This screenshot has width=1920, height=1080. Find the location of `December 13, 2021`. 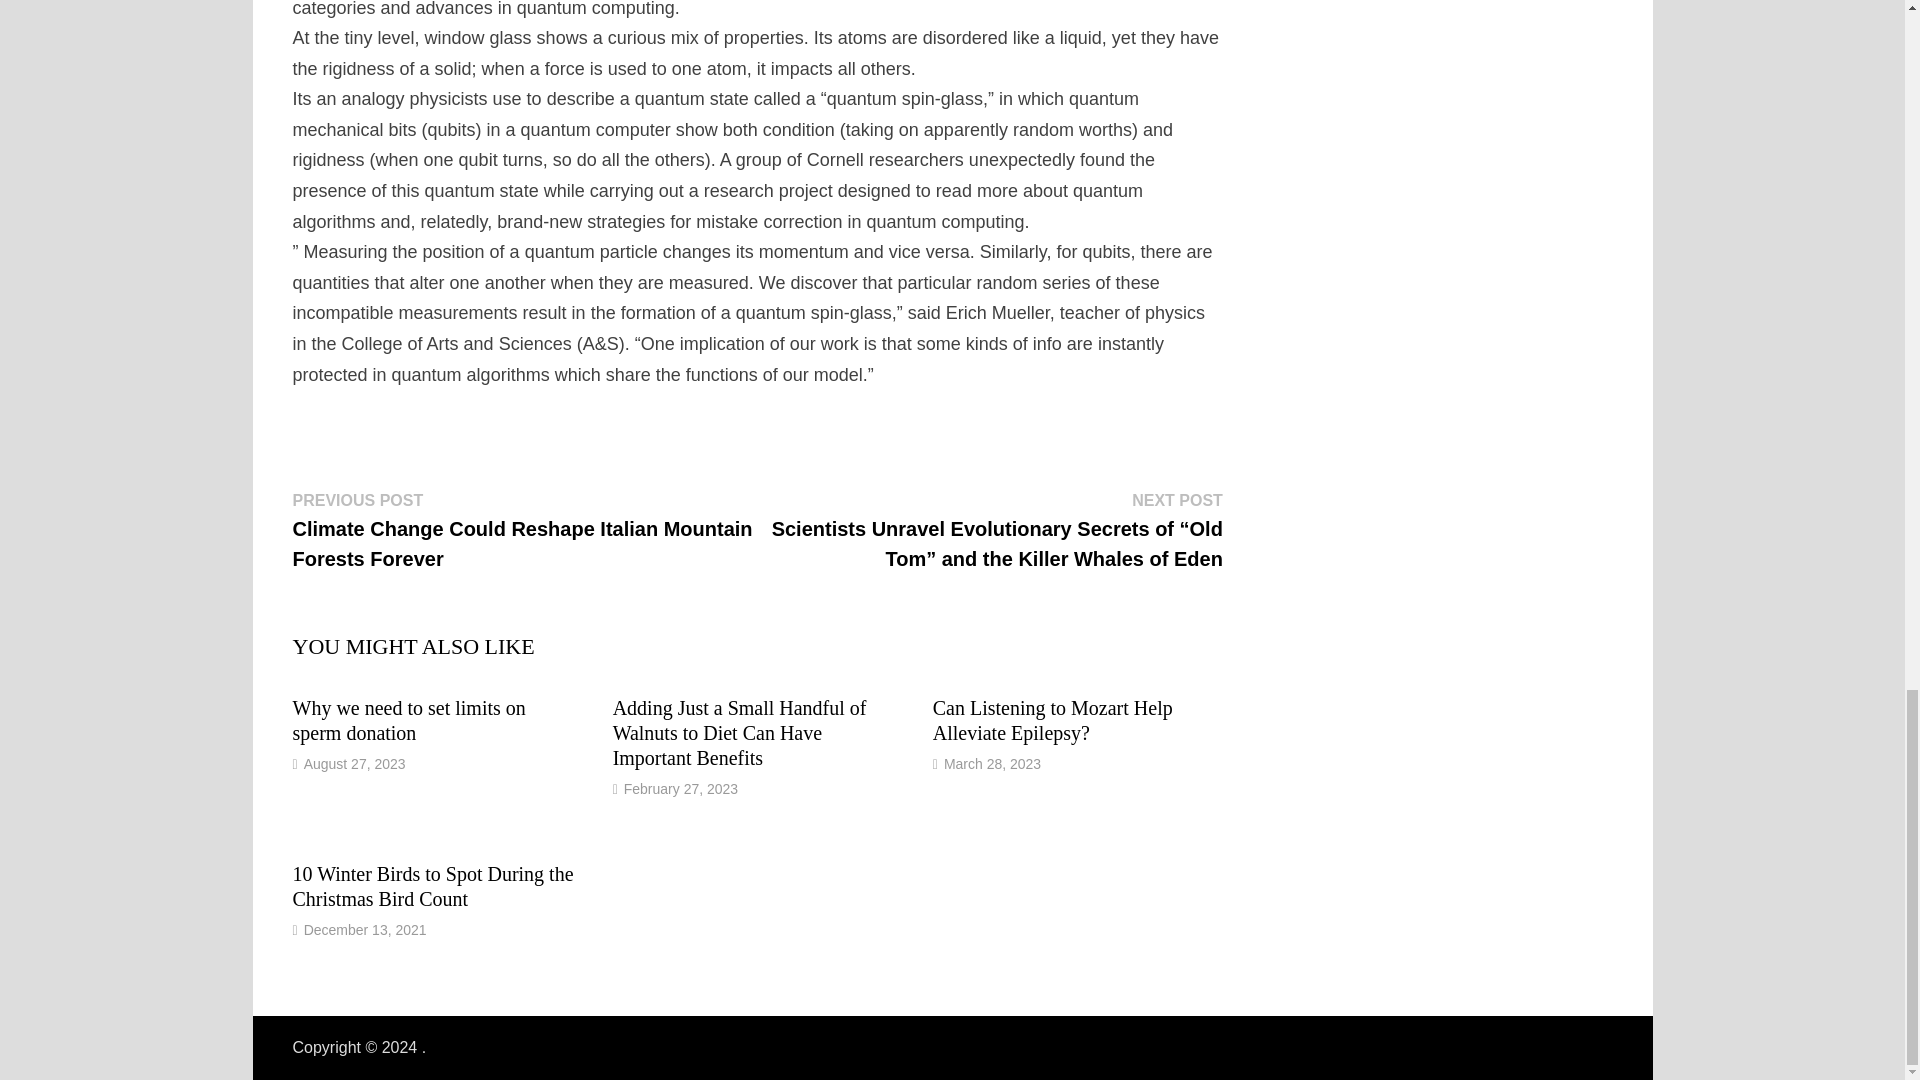

December 13, 2021 is located at coordinates (364, 930).